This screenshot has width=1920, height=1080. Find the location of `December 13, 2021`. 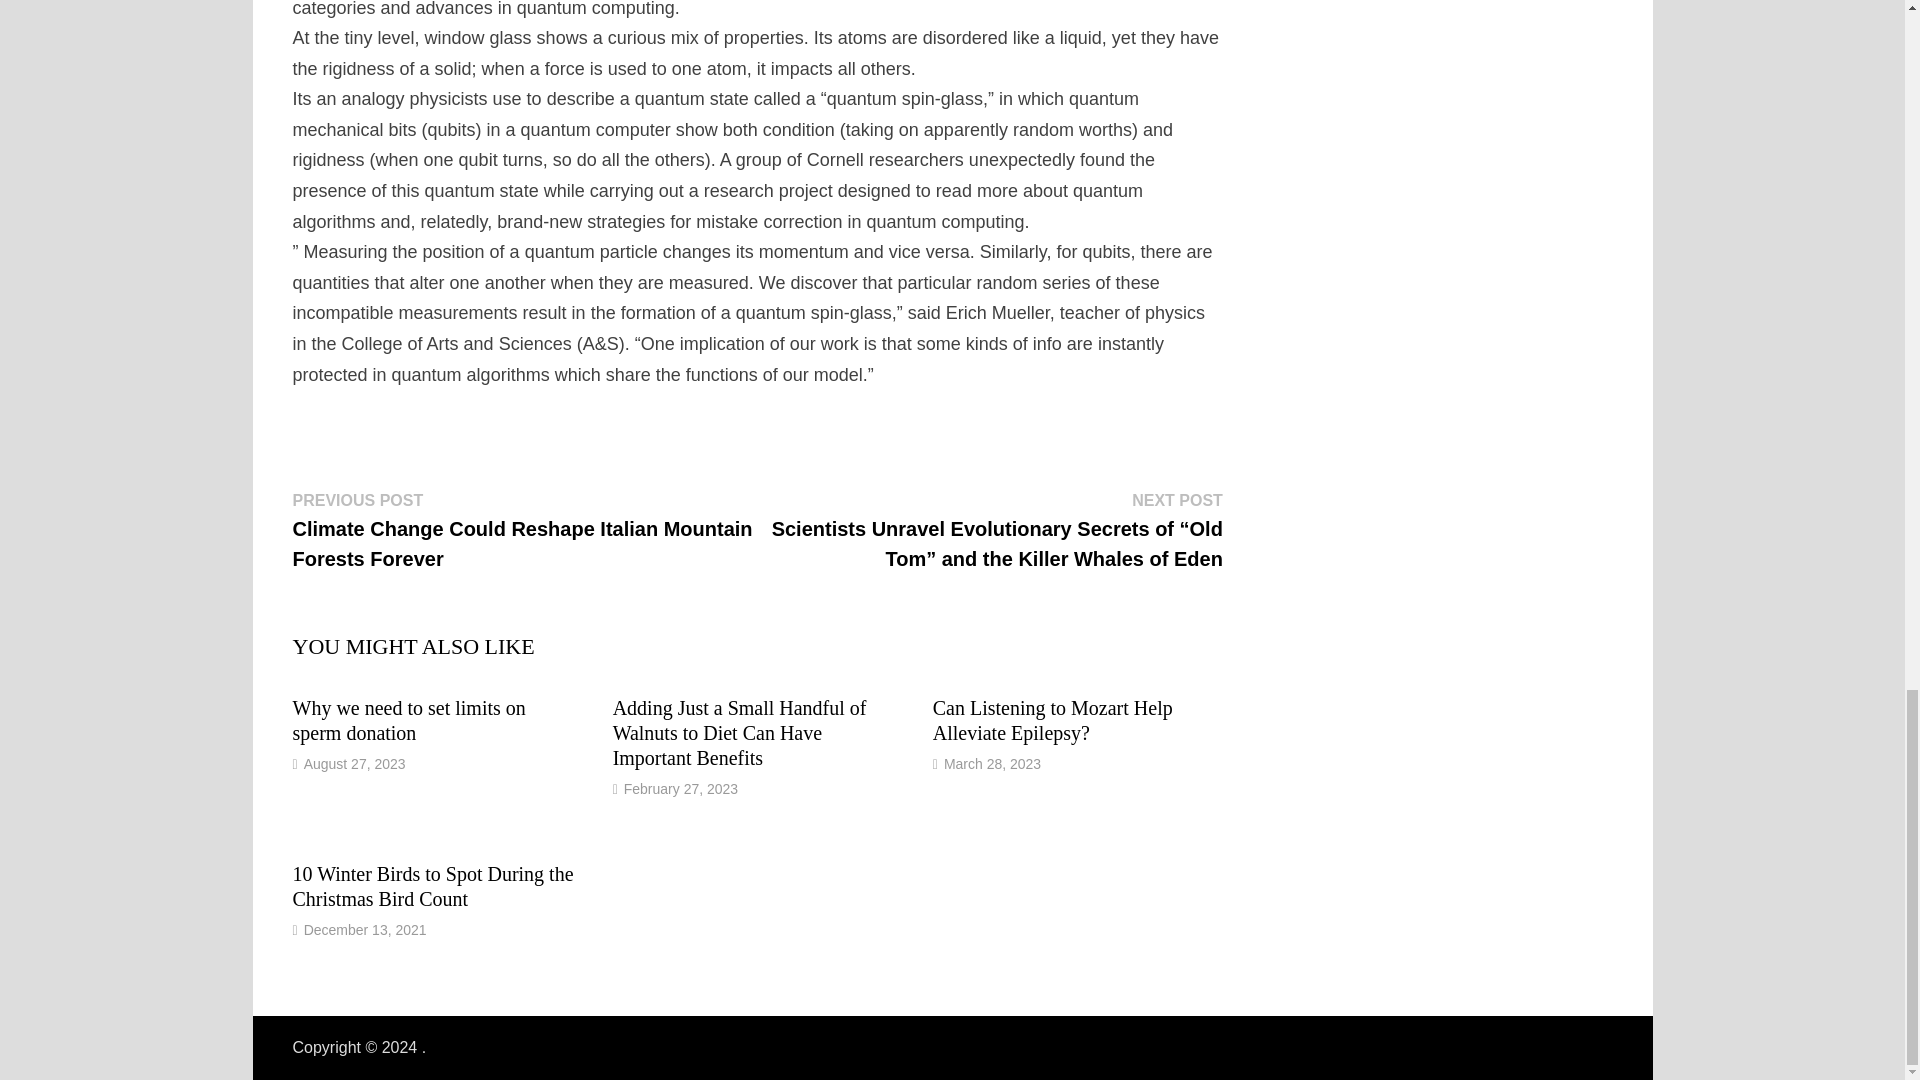

December 13, 2021 is located at coordinates (364, 930).